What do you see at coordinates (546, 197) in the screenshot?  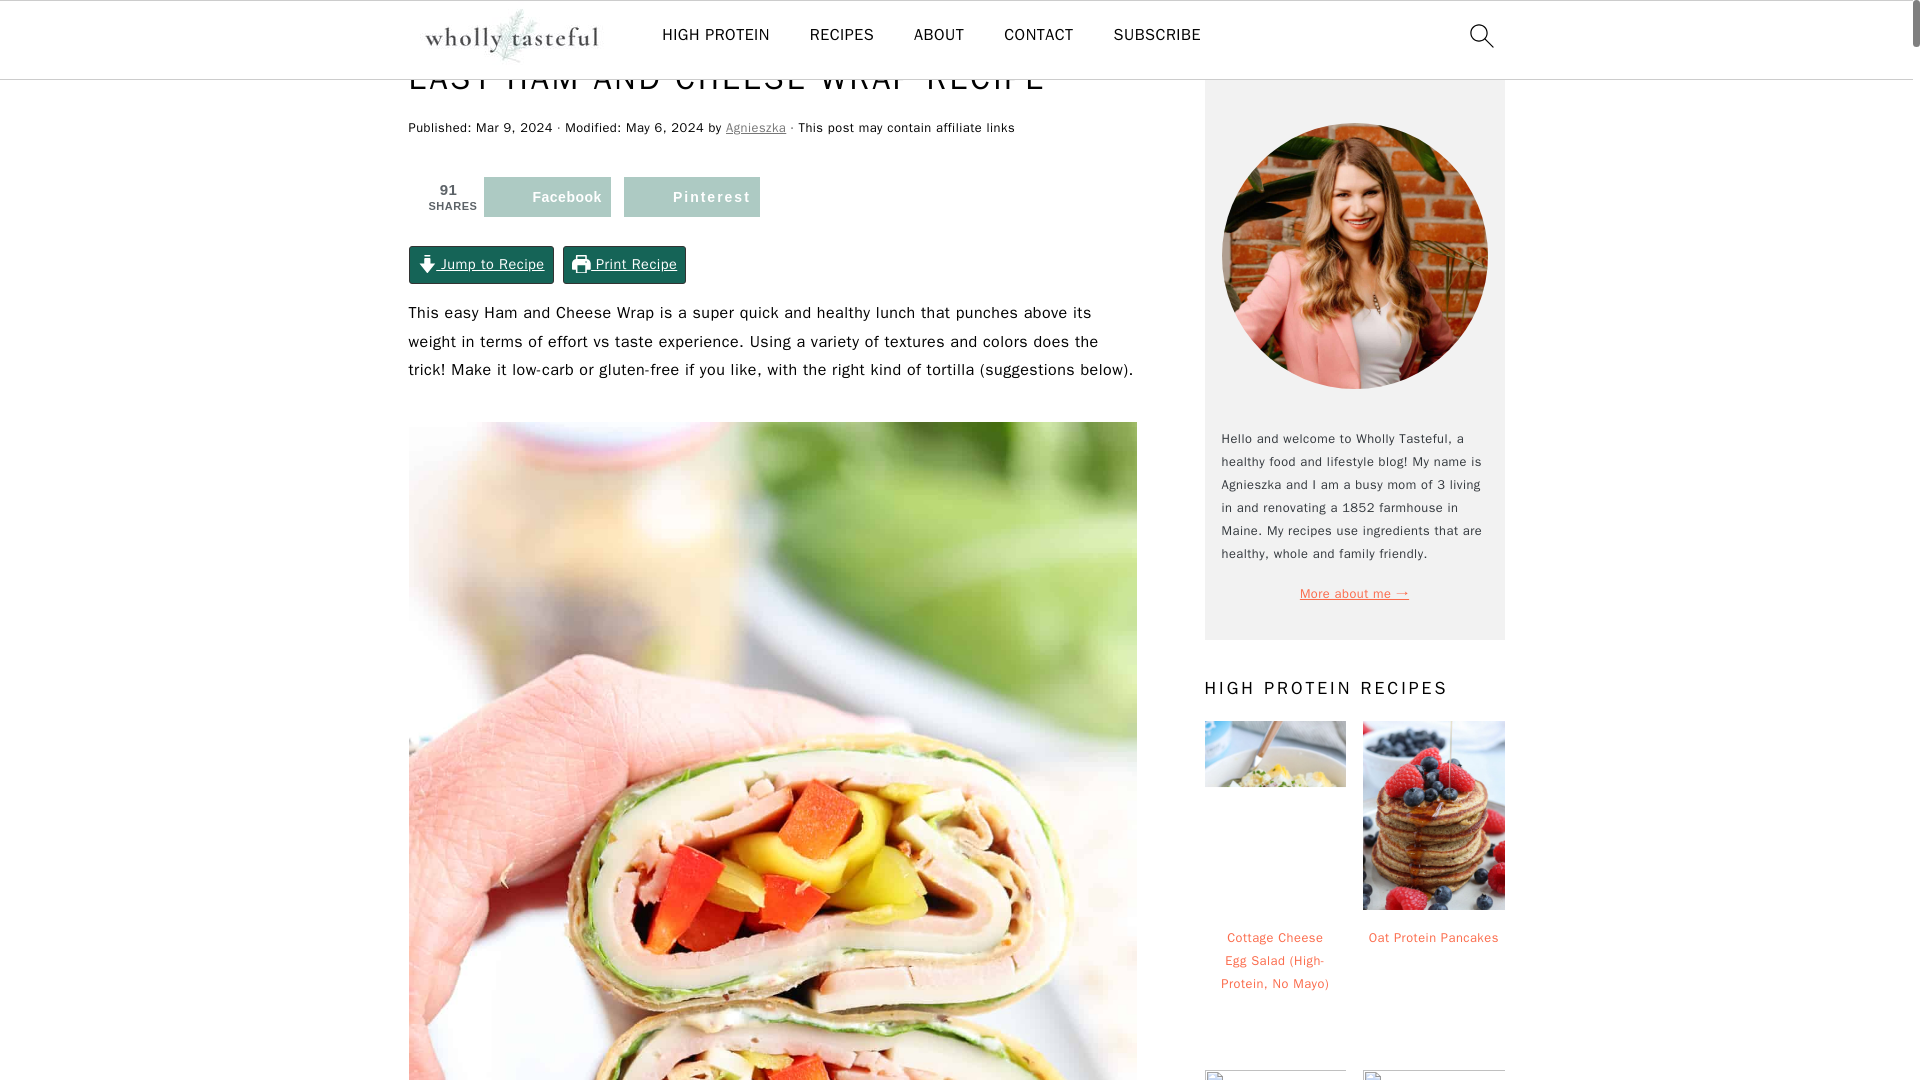 I see `Share on Facebook` at bounding box center [546, 197].